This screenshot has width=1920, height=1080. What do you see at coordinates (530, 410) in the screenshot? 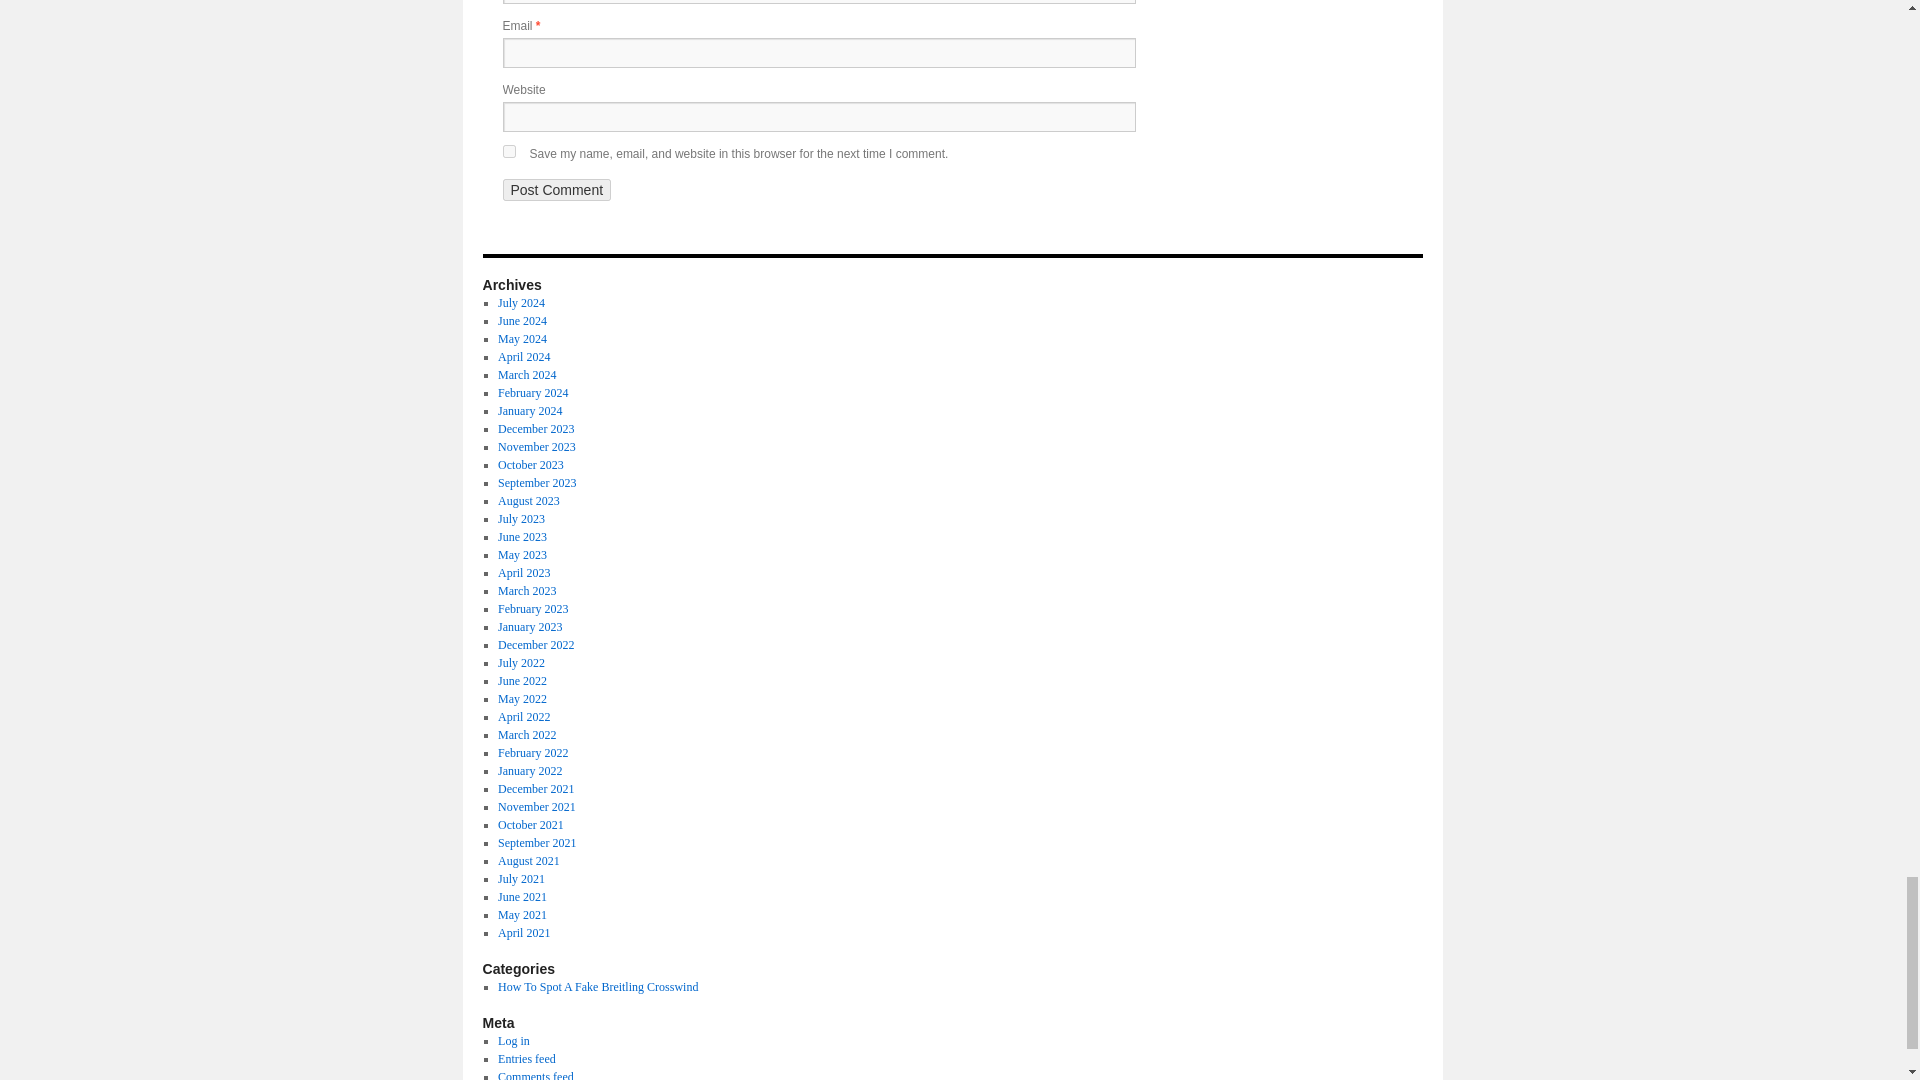
I see `January 2024` at bounding box center [530, 410].